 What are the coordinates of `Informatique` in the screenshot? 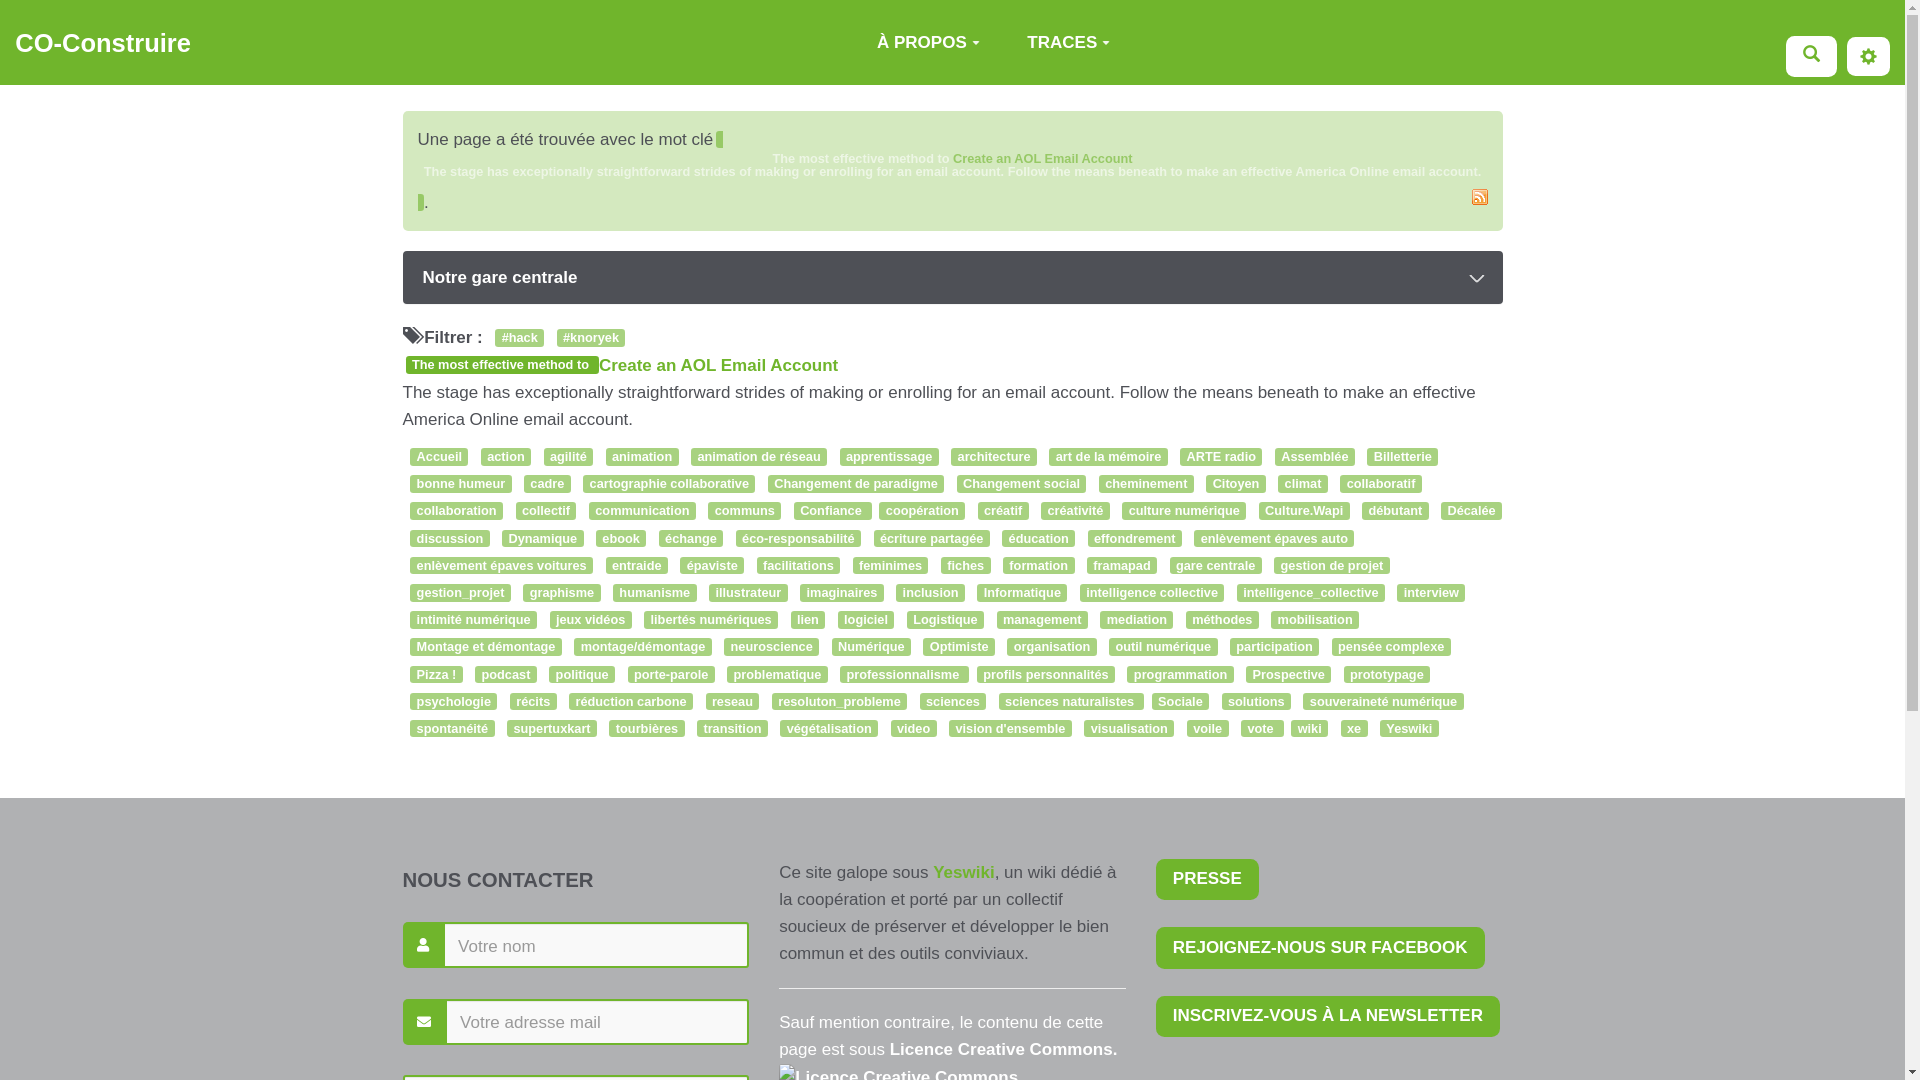 It's located at (1022, 593).